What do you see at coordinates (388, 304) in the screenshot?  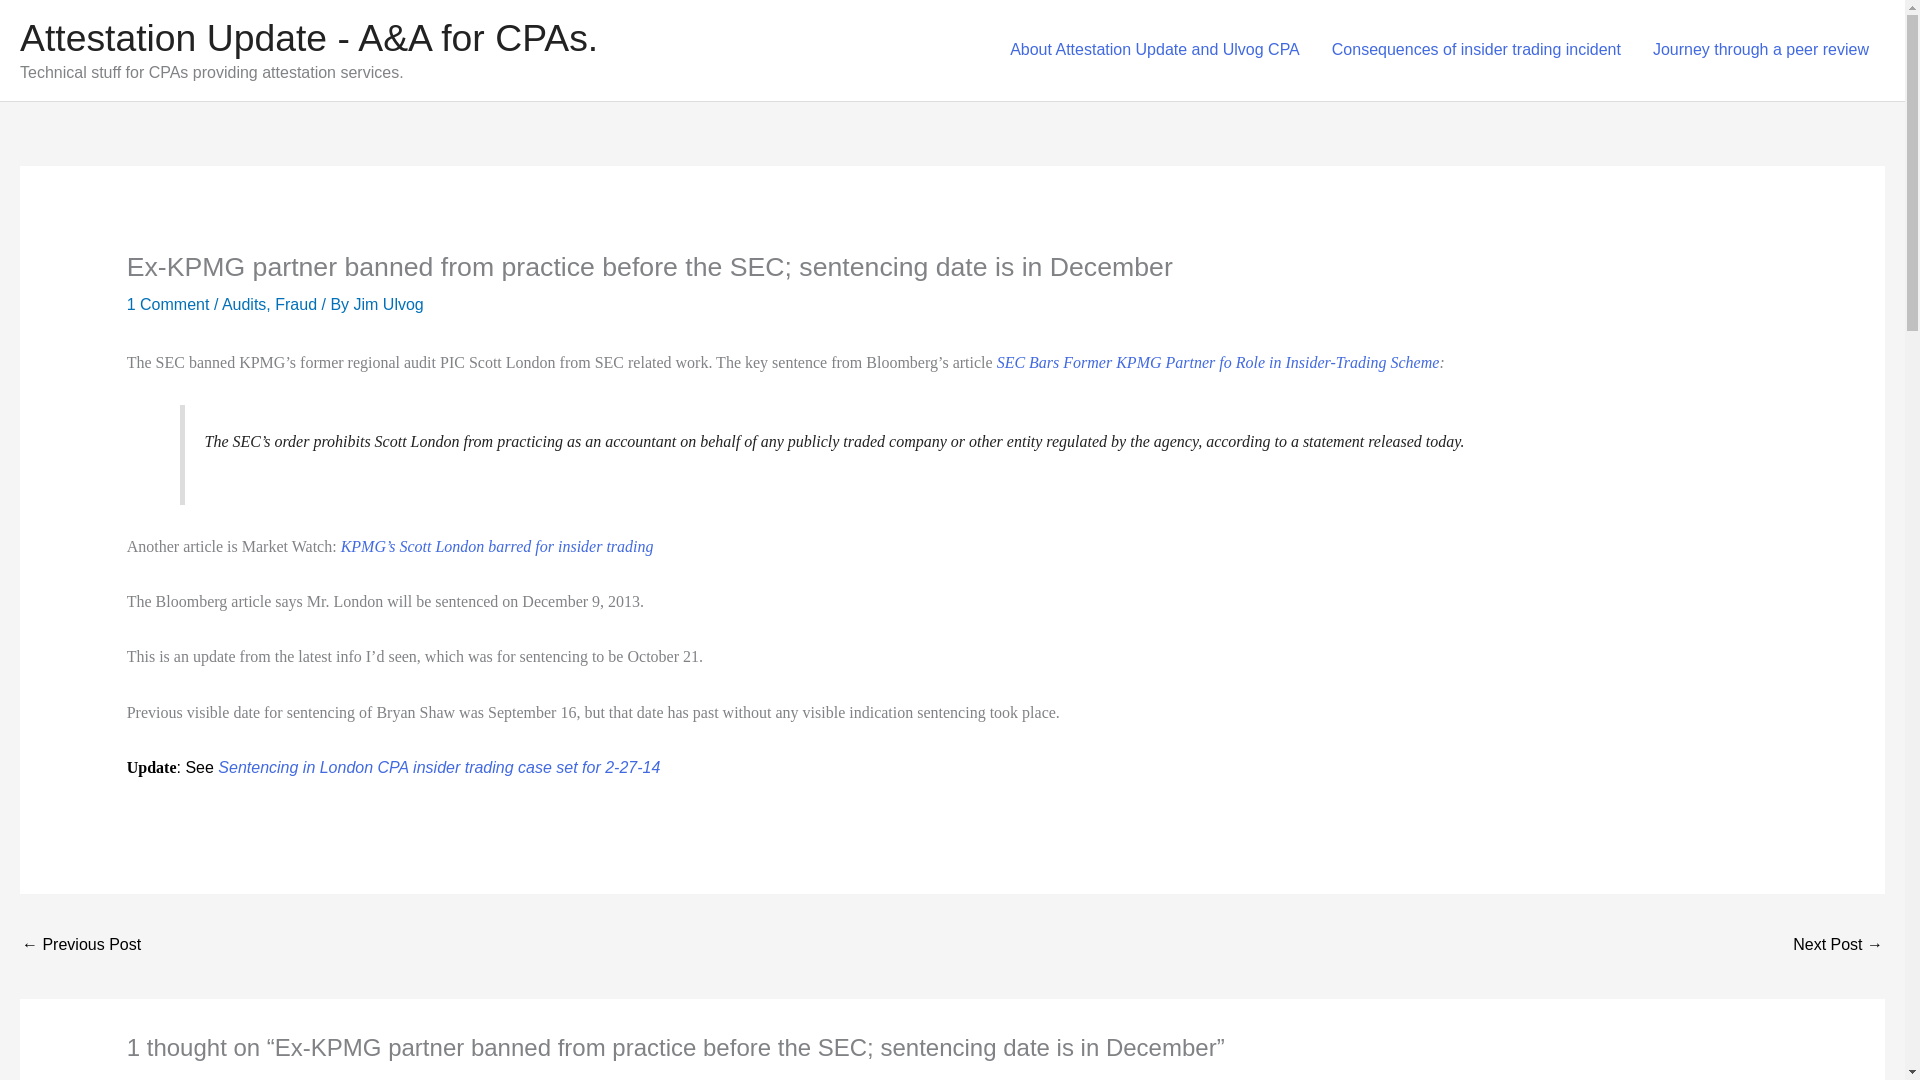 I see `Jim Ulvog` at bounding box center [388, 304].